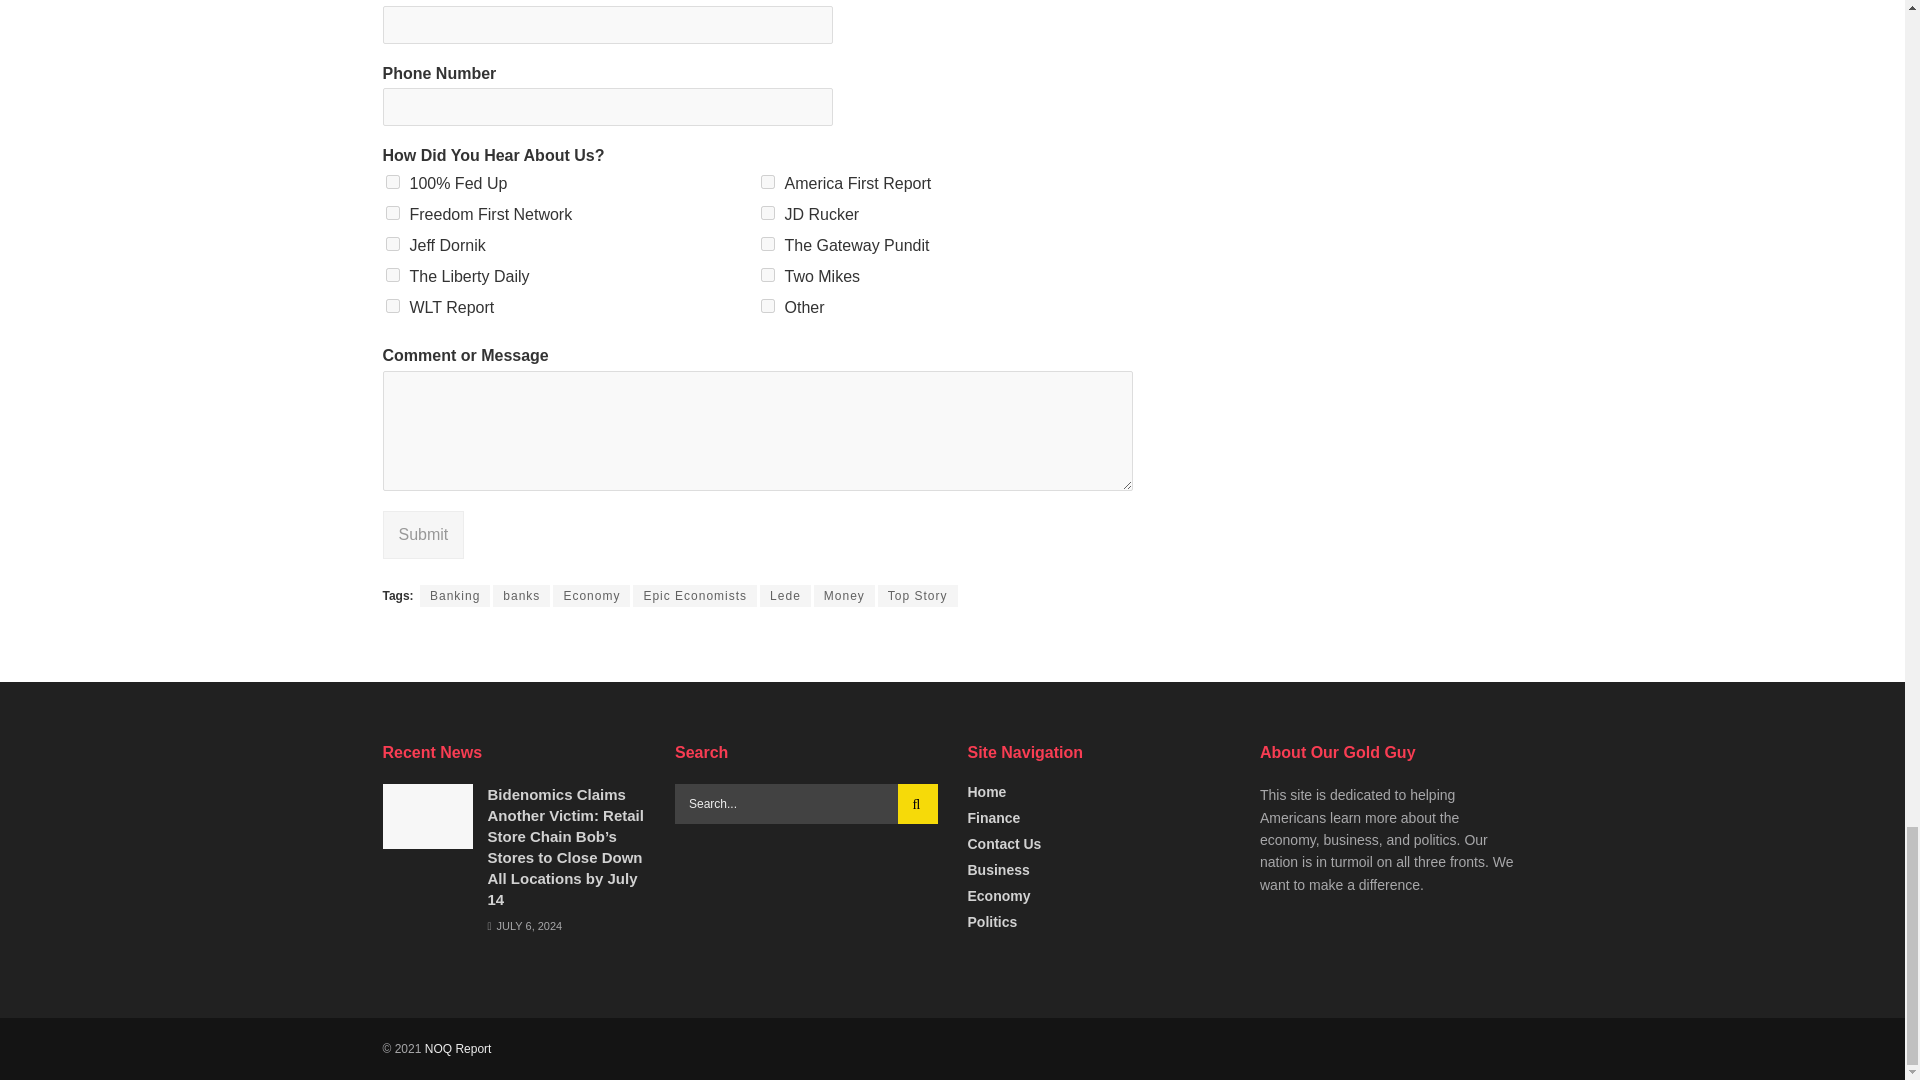 The image size is (1920, 1080). I want to click on Other, so click(766, 306).